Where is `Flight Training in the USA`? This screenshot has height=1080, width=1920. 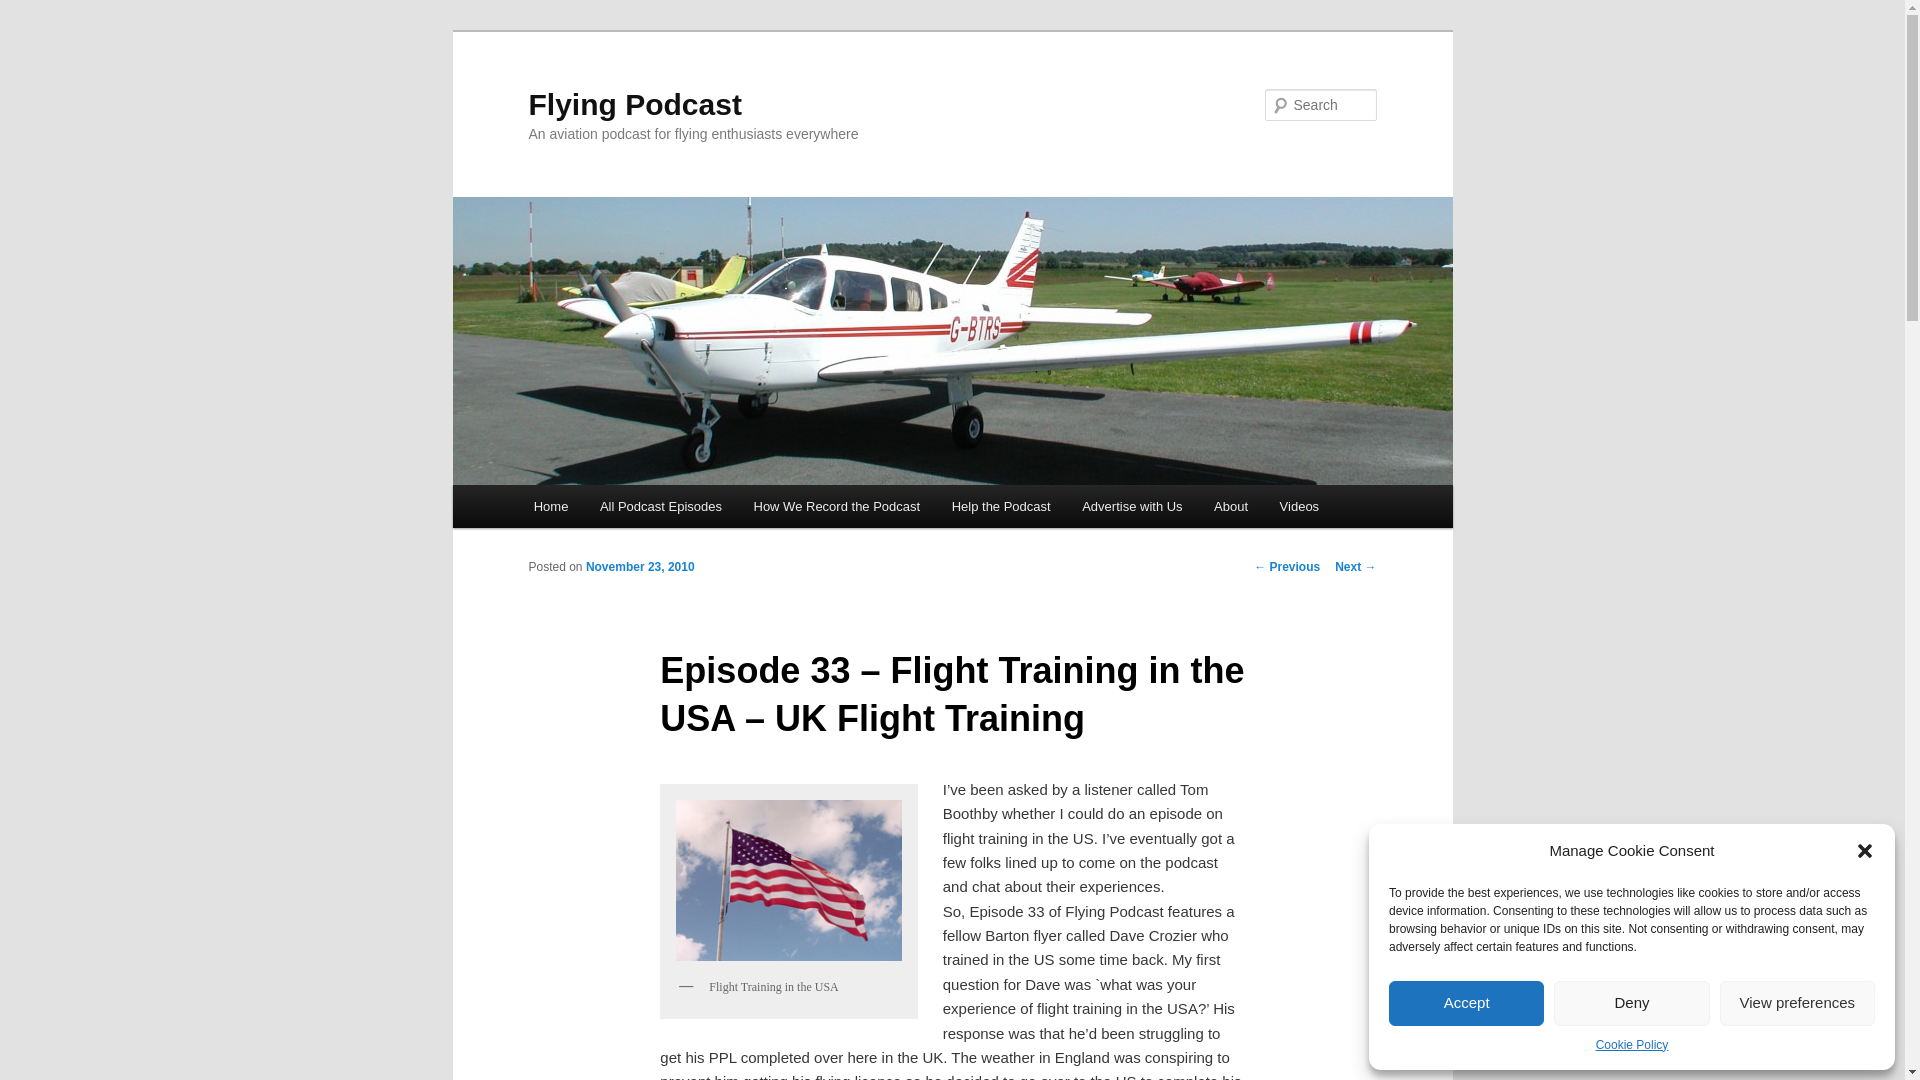
Flight Training in the USA is located at coordinates (788, 880).